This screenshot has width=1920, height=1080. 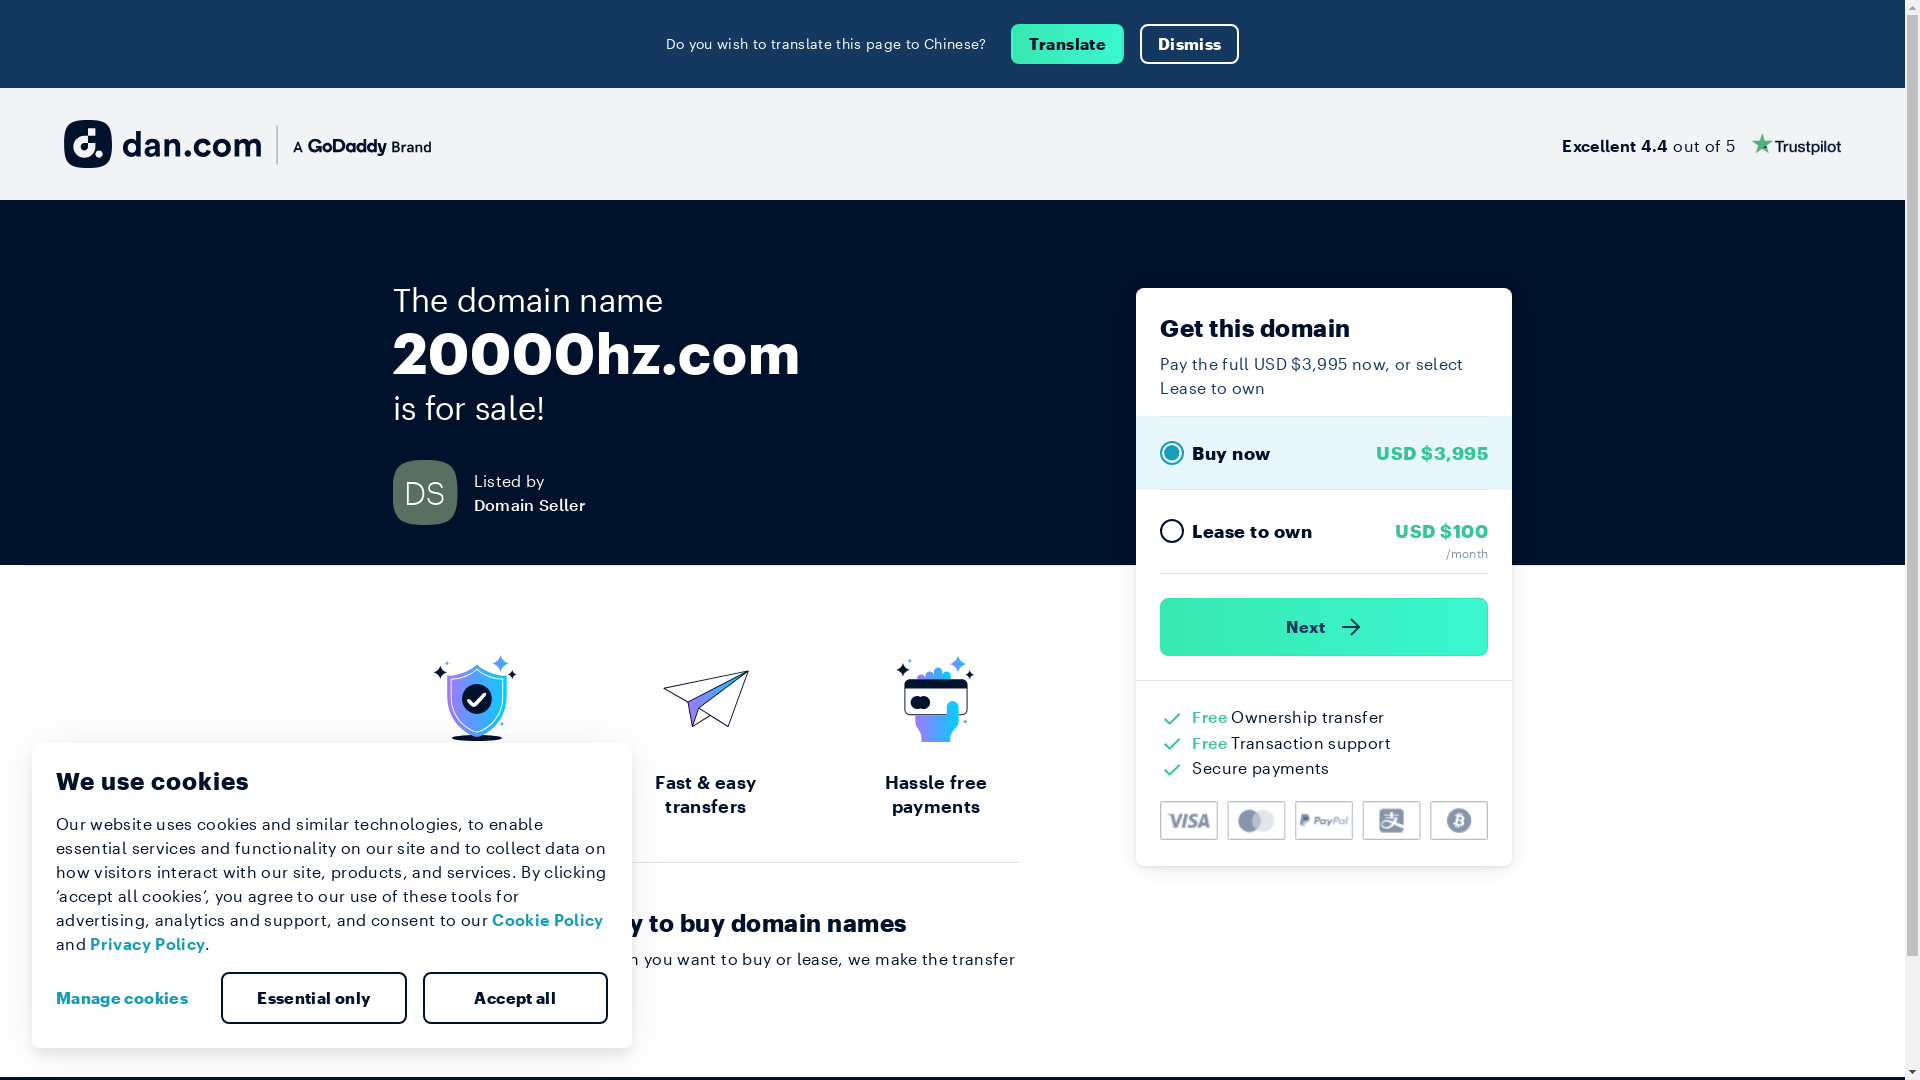 I want to click on Next
), so click(x=1324, y=627).